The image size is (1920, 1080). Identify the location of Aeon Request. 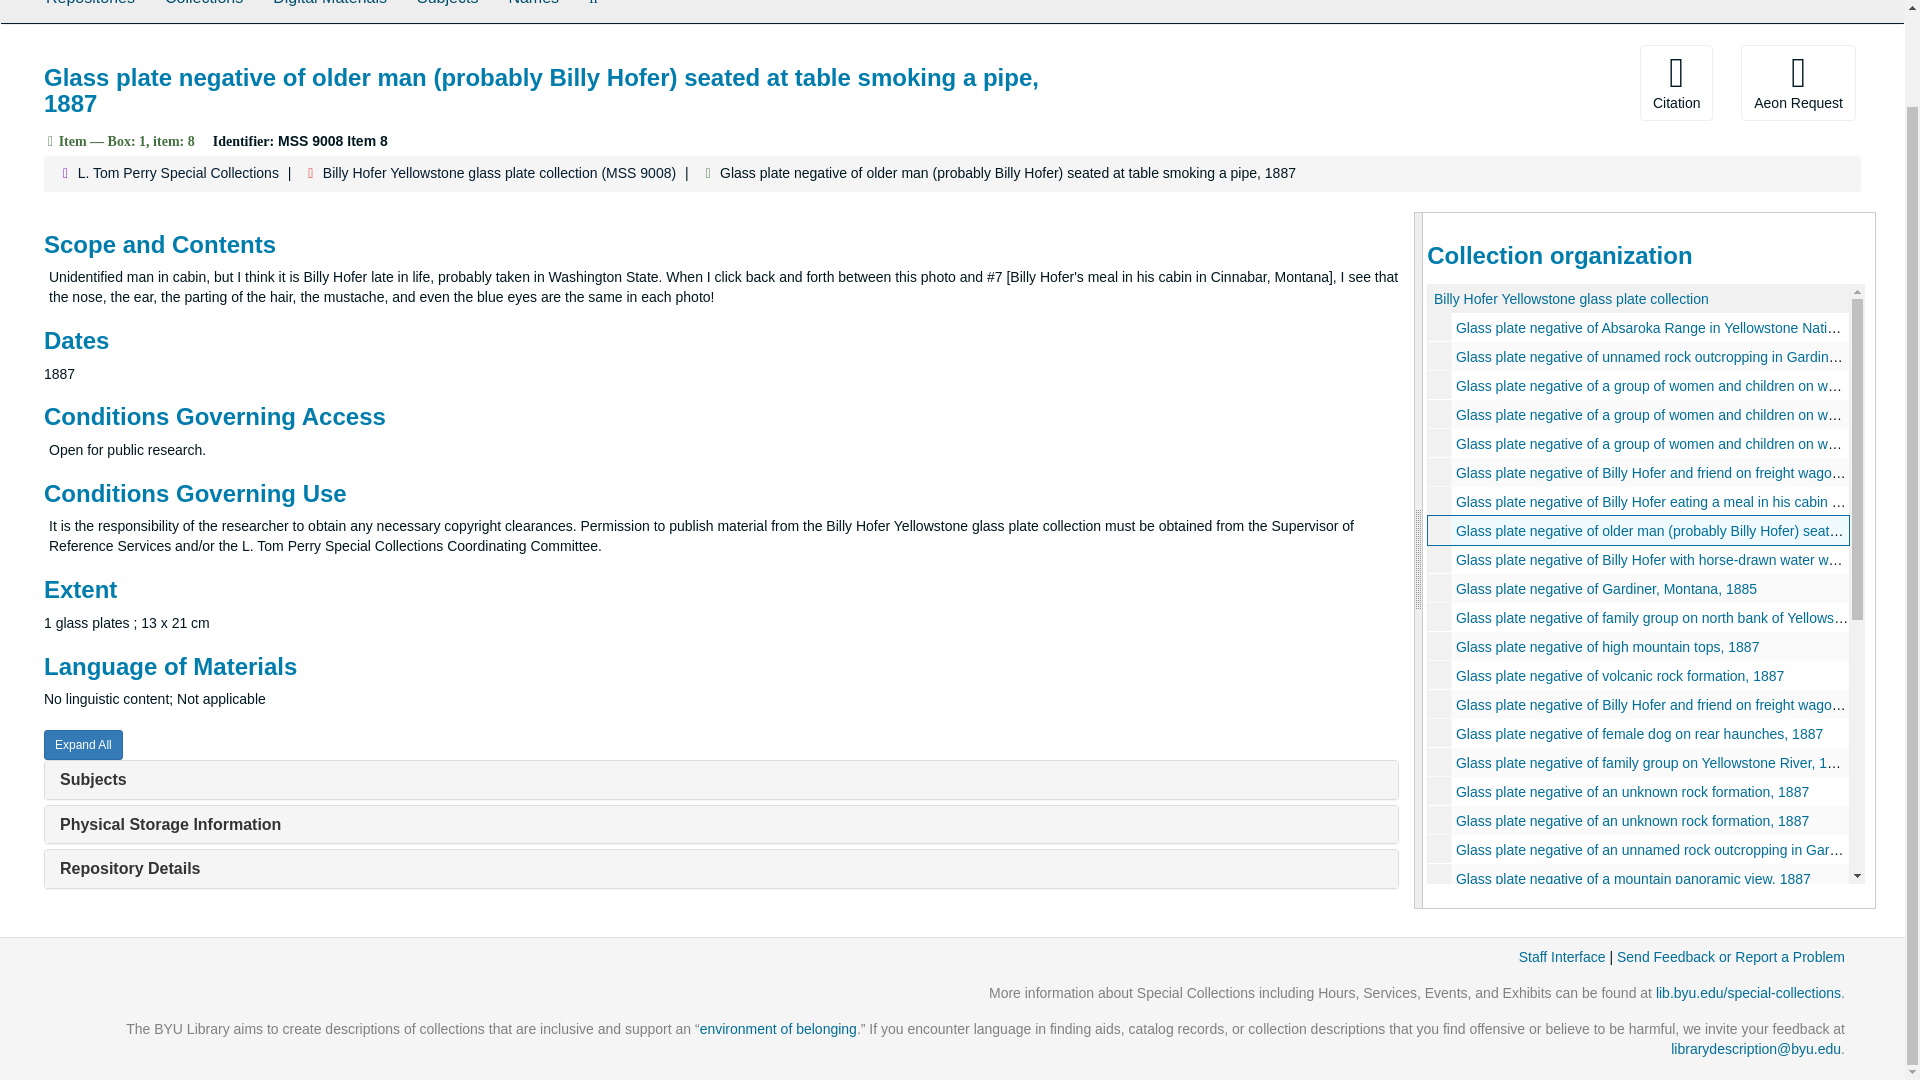
(1798, 82).